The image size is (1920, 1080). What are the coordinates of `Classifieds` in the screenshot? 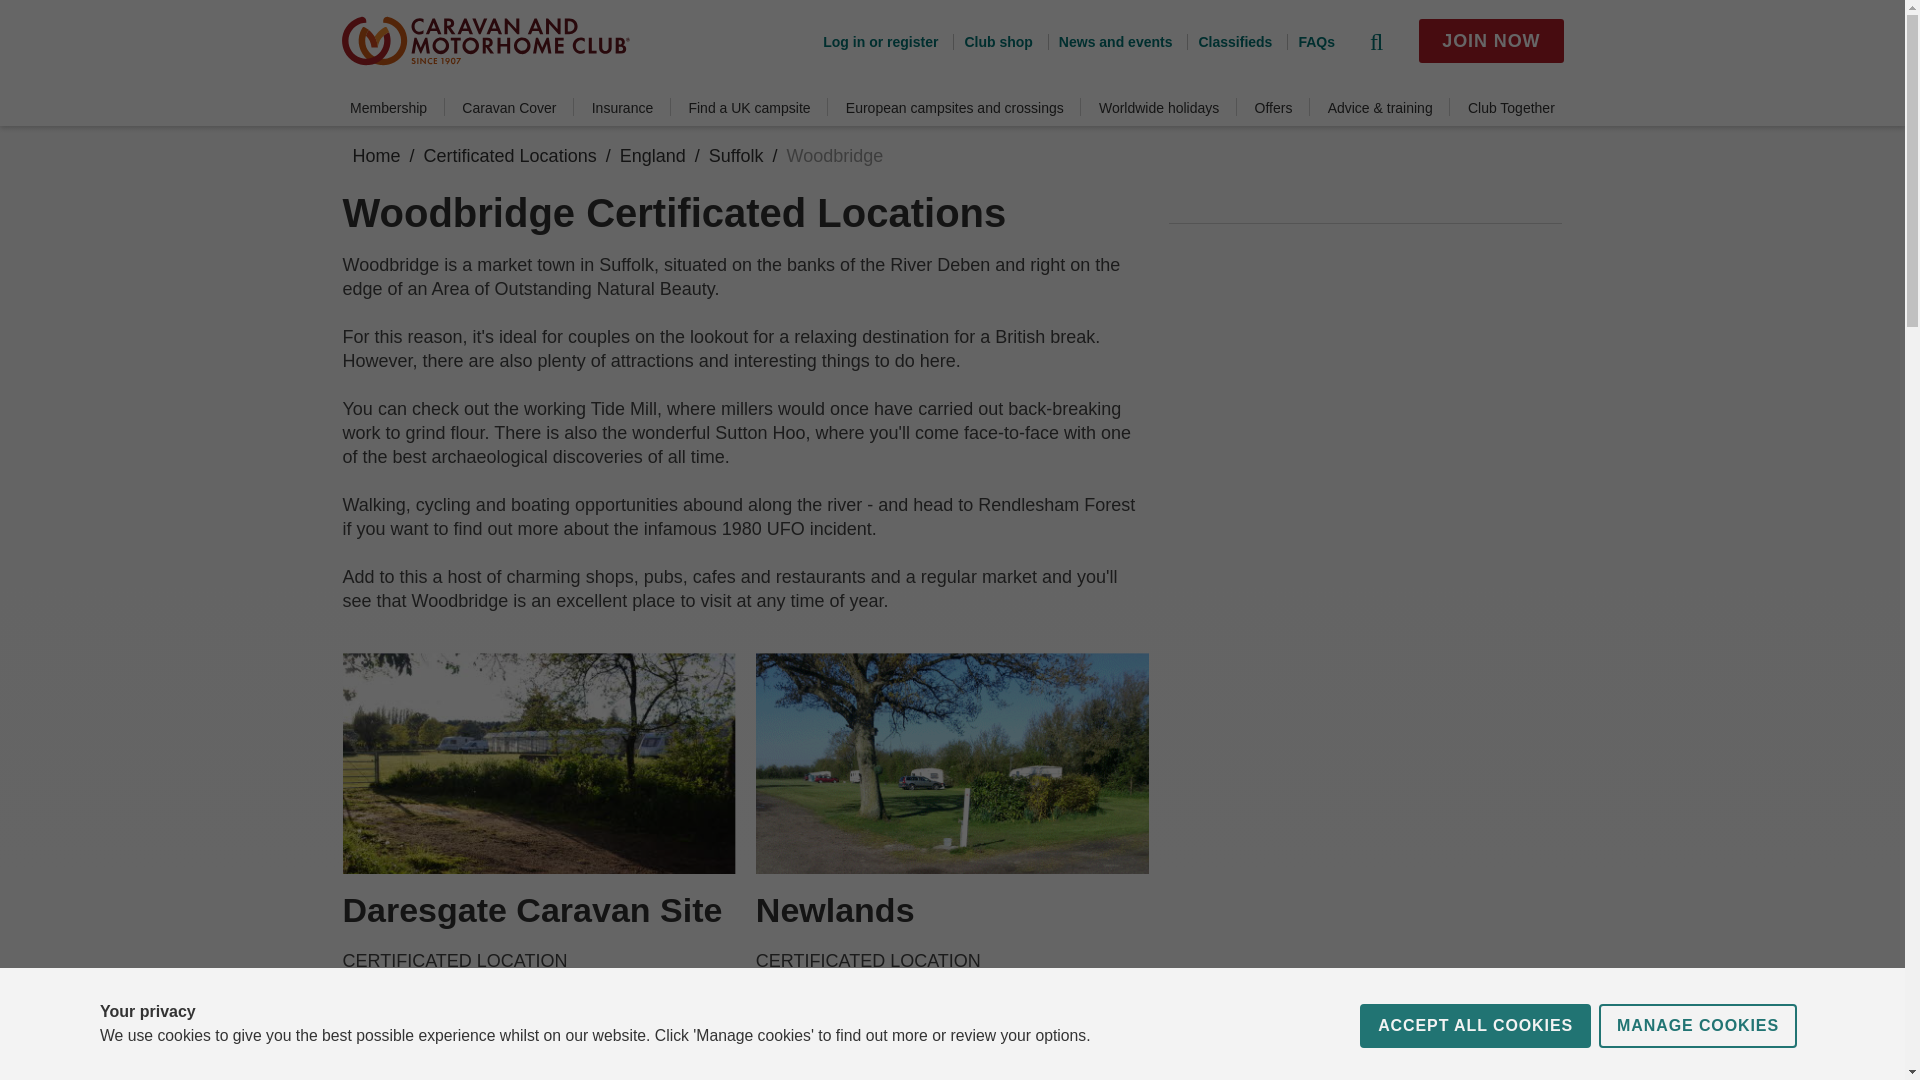 It's located at (1228, 41).